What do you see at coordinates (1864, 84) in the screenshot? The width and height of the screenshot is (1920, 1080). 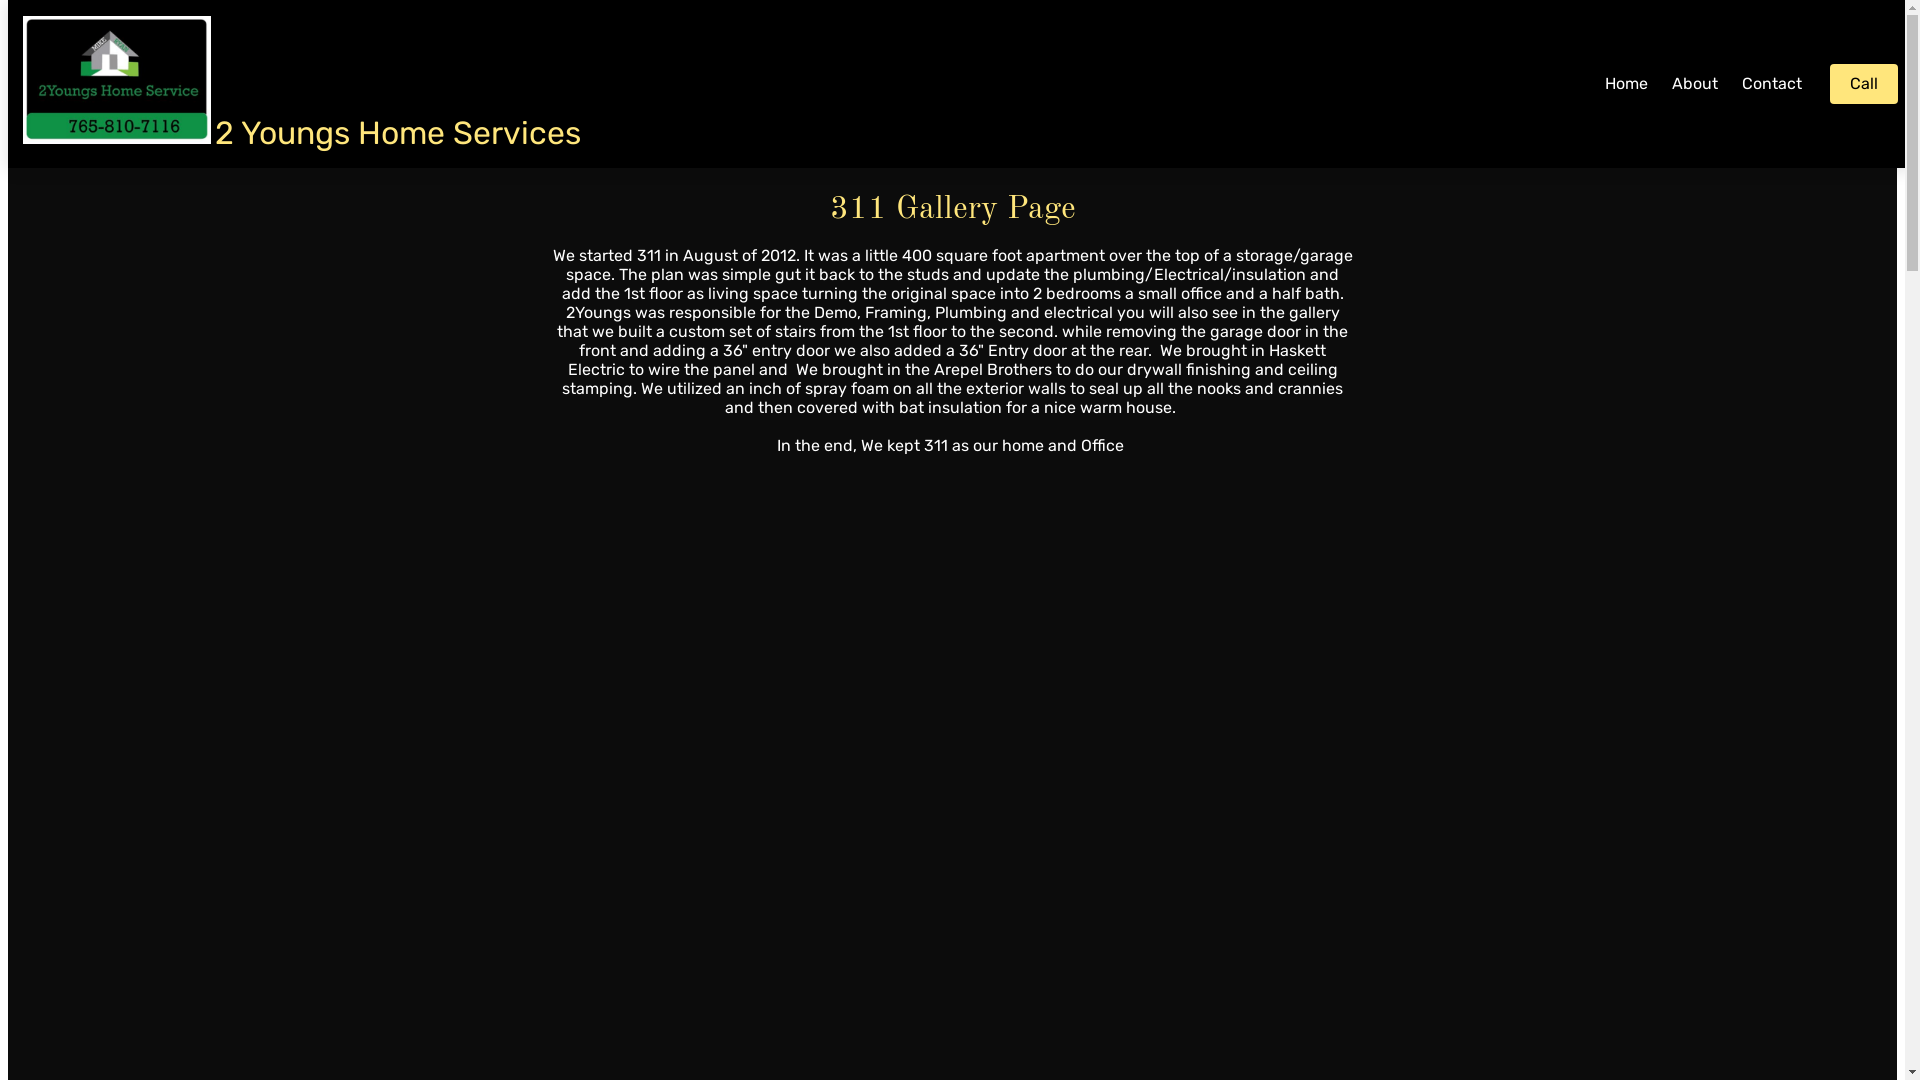 I see `Call` at bounding box center [1864, 84].